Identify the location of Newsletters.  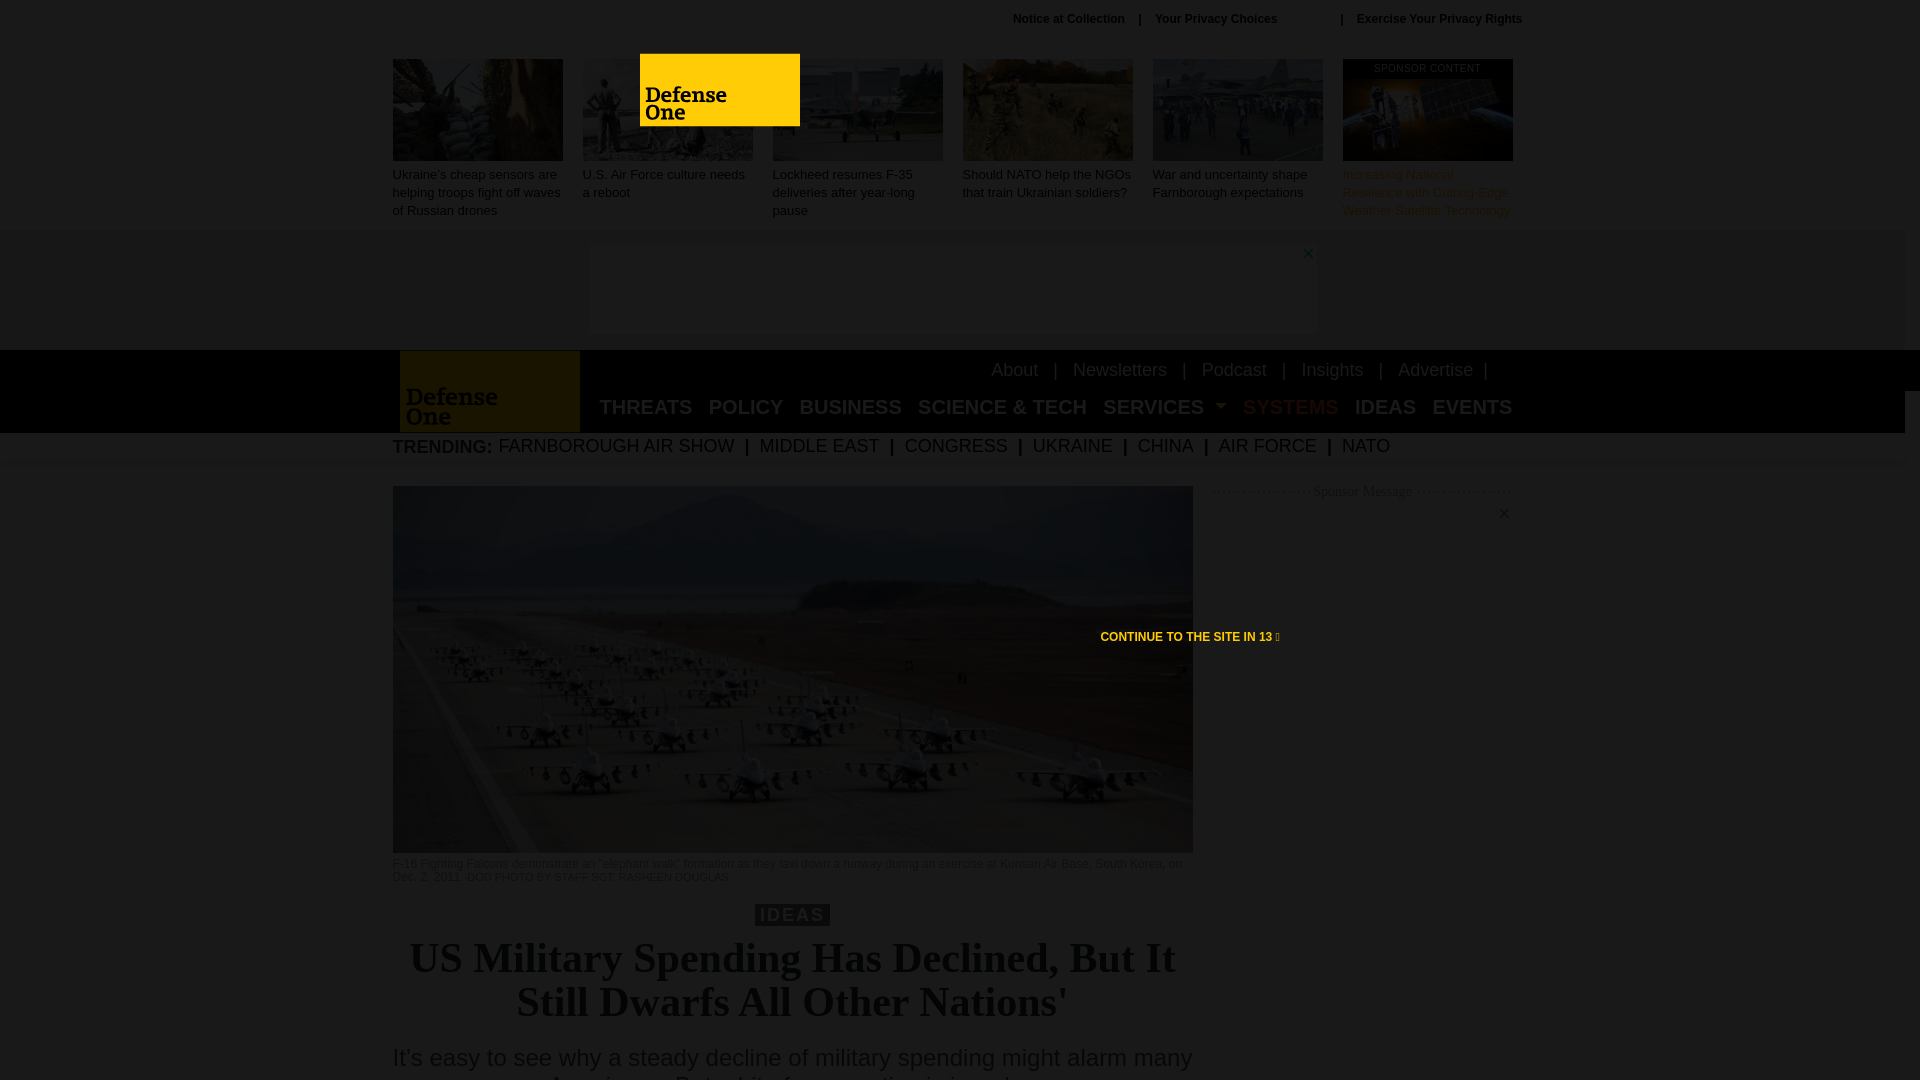
(1120, 370).